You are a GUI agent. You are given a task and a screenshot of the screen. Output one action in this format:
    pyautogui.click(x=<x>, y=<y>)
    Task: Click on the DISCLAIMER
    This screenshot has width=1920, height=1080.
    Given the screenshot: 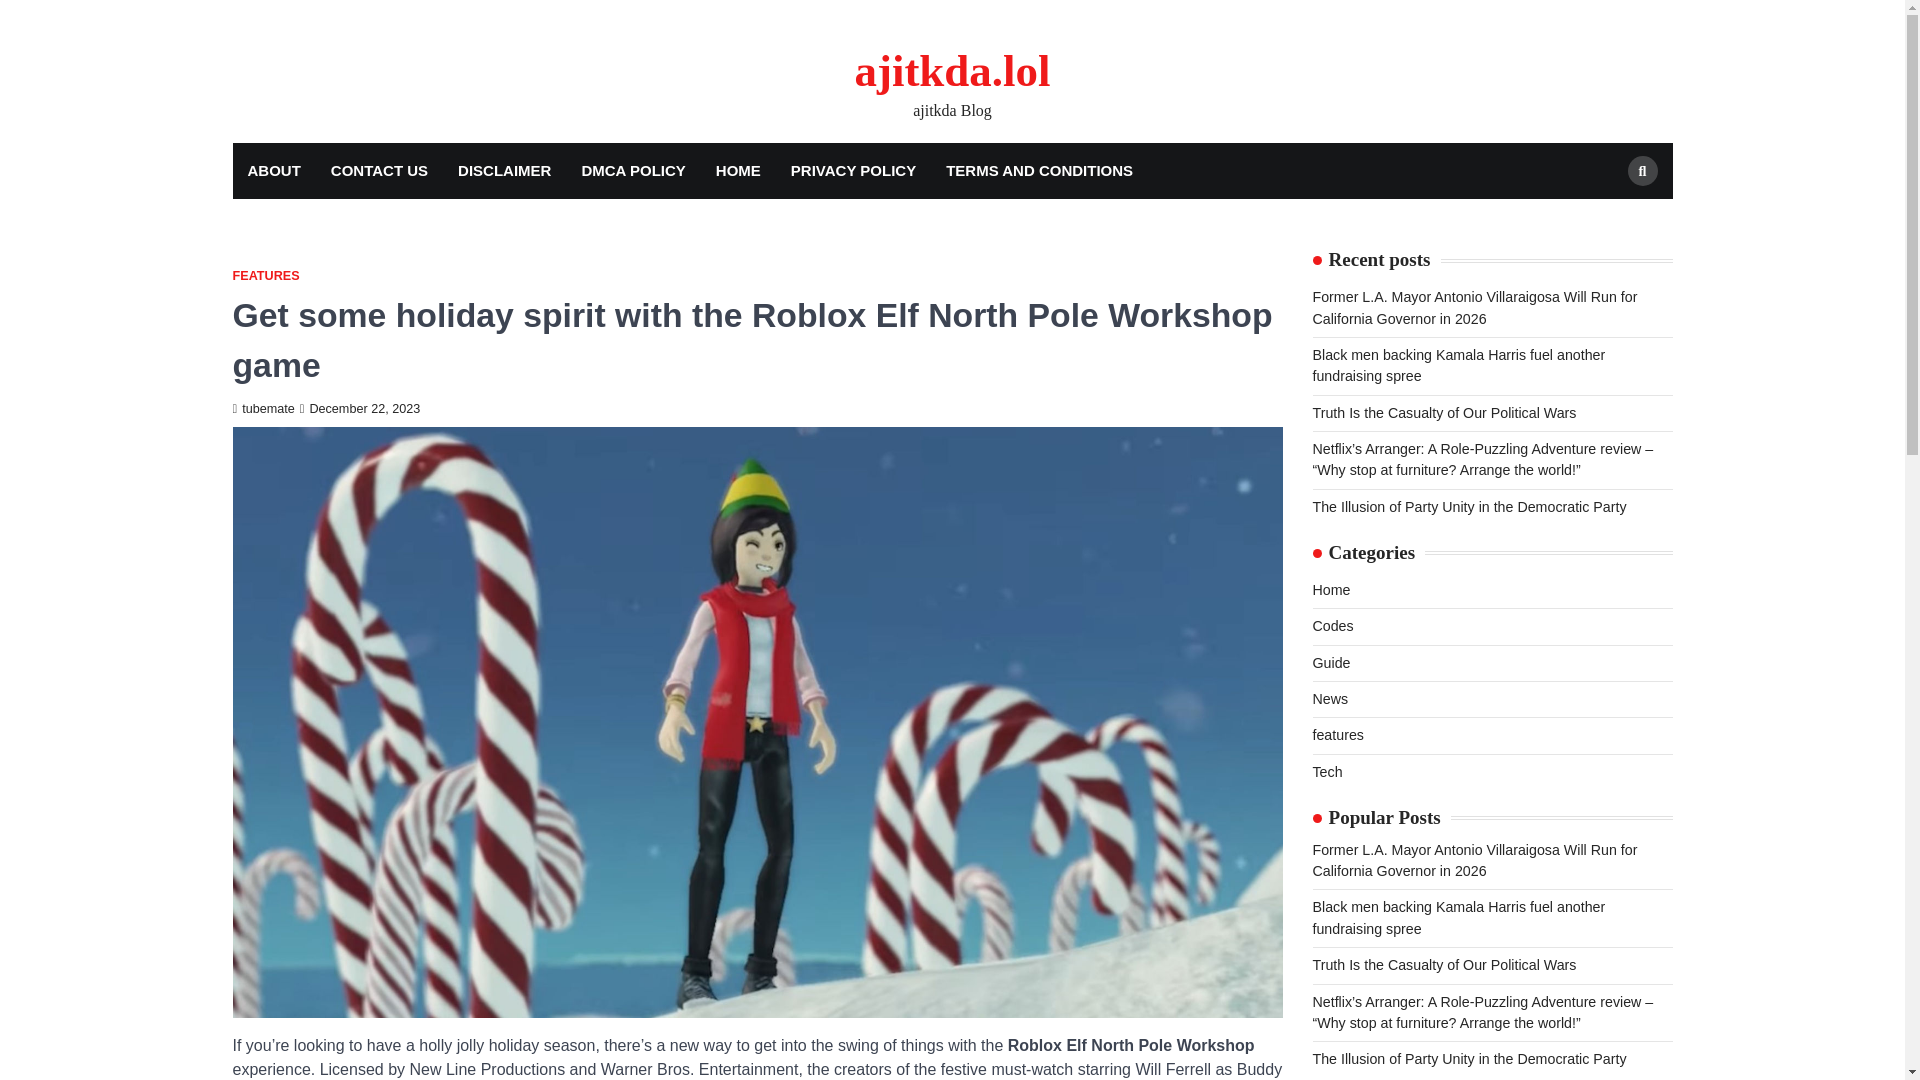 What is the action you would take?
    pyautogui.click(x=504, y=170)
    